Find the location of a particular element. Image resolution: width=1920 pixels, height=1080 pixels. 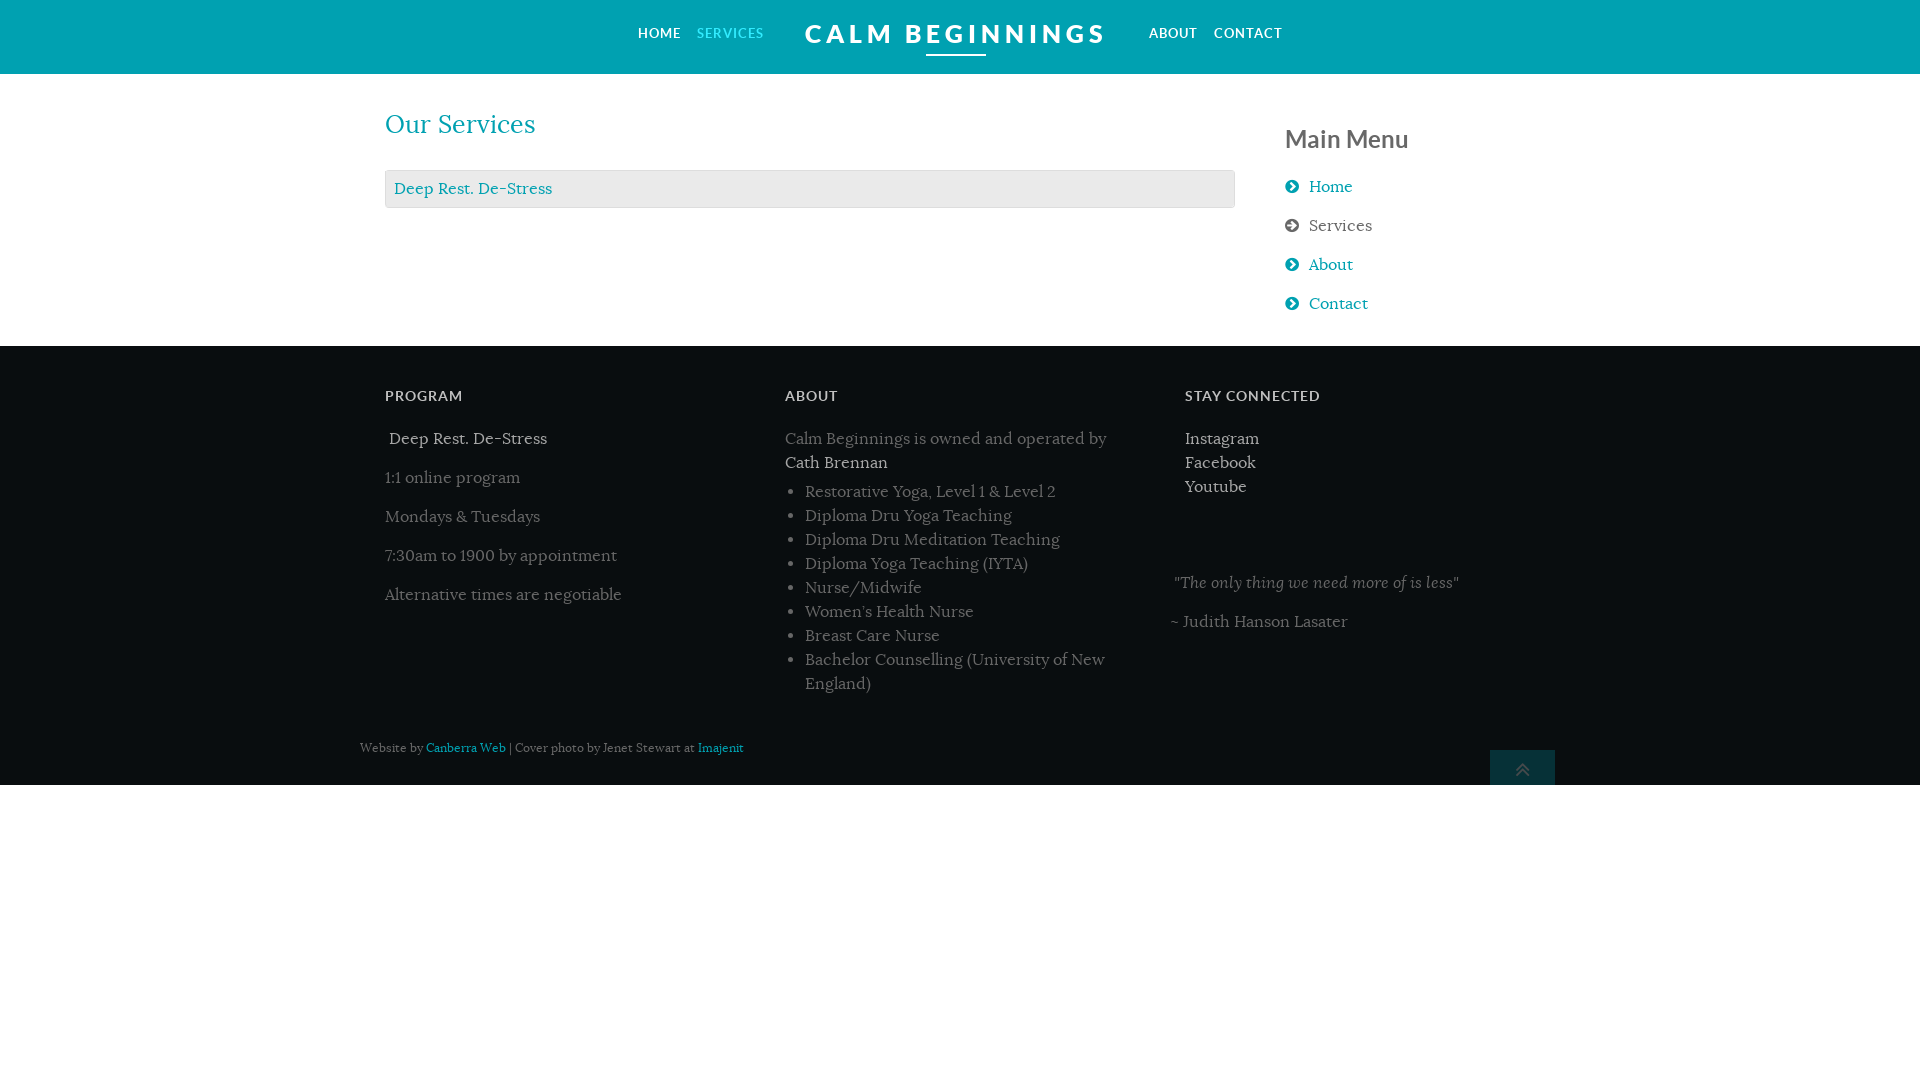

About is located at coordinates (1410, 265).